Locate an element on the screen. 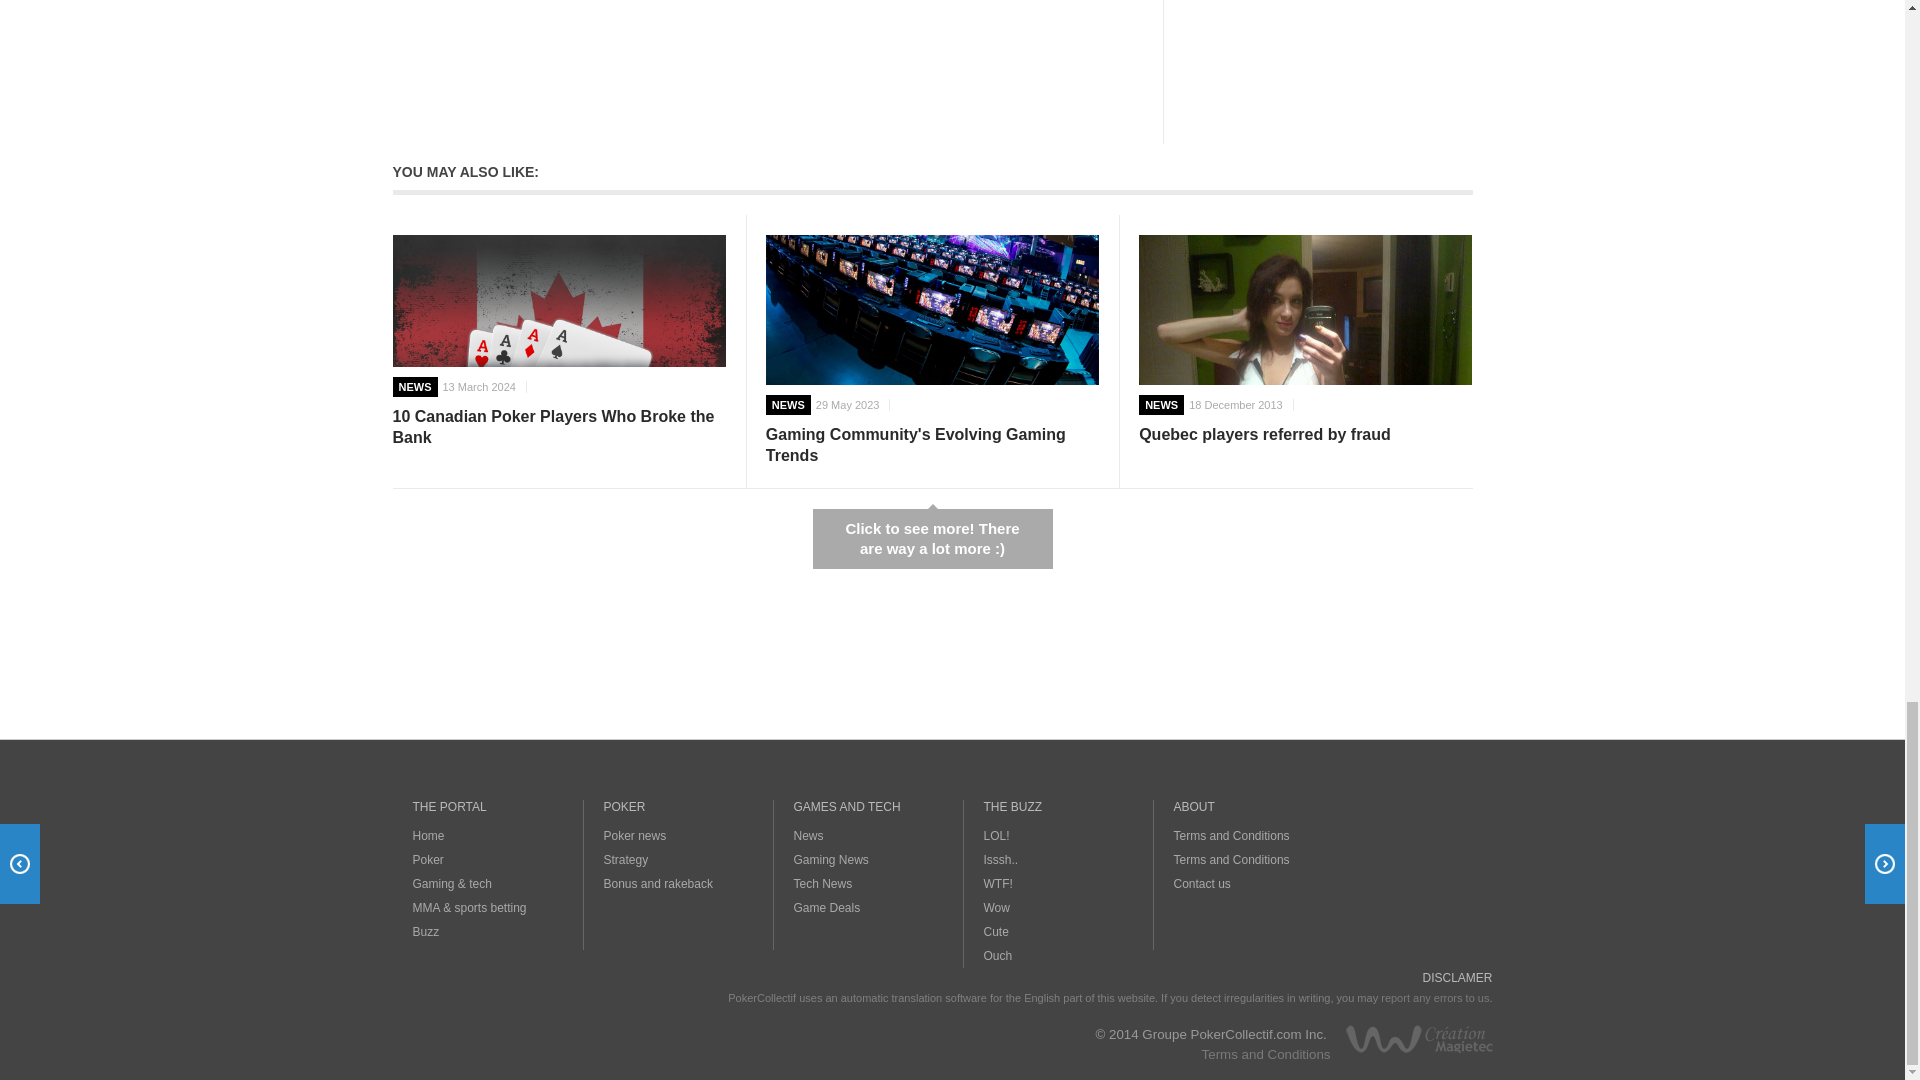 The height and width of the screenshot is (1080, 1920). Gaming Community's Evolving  Gaming Trends is located at coordinates (932, 312).